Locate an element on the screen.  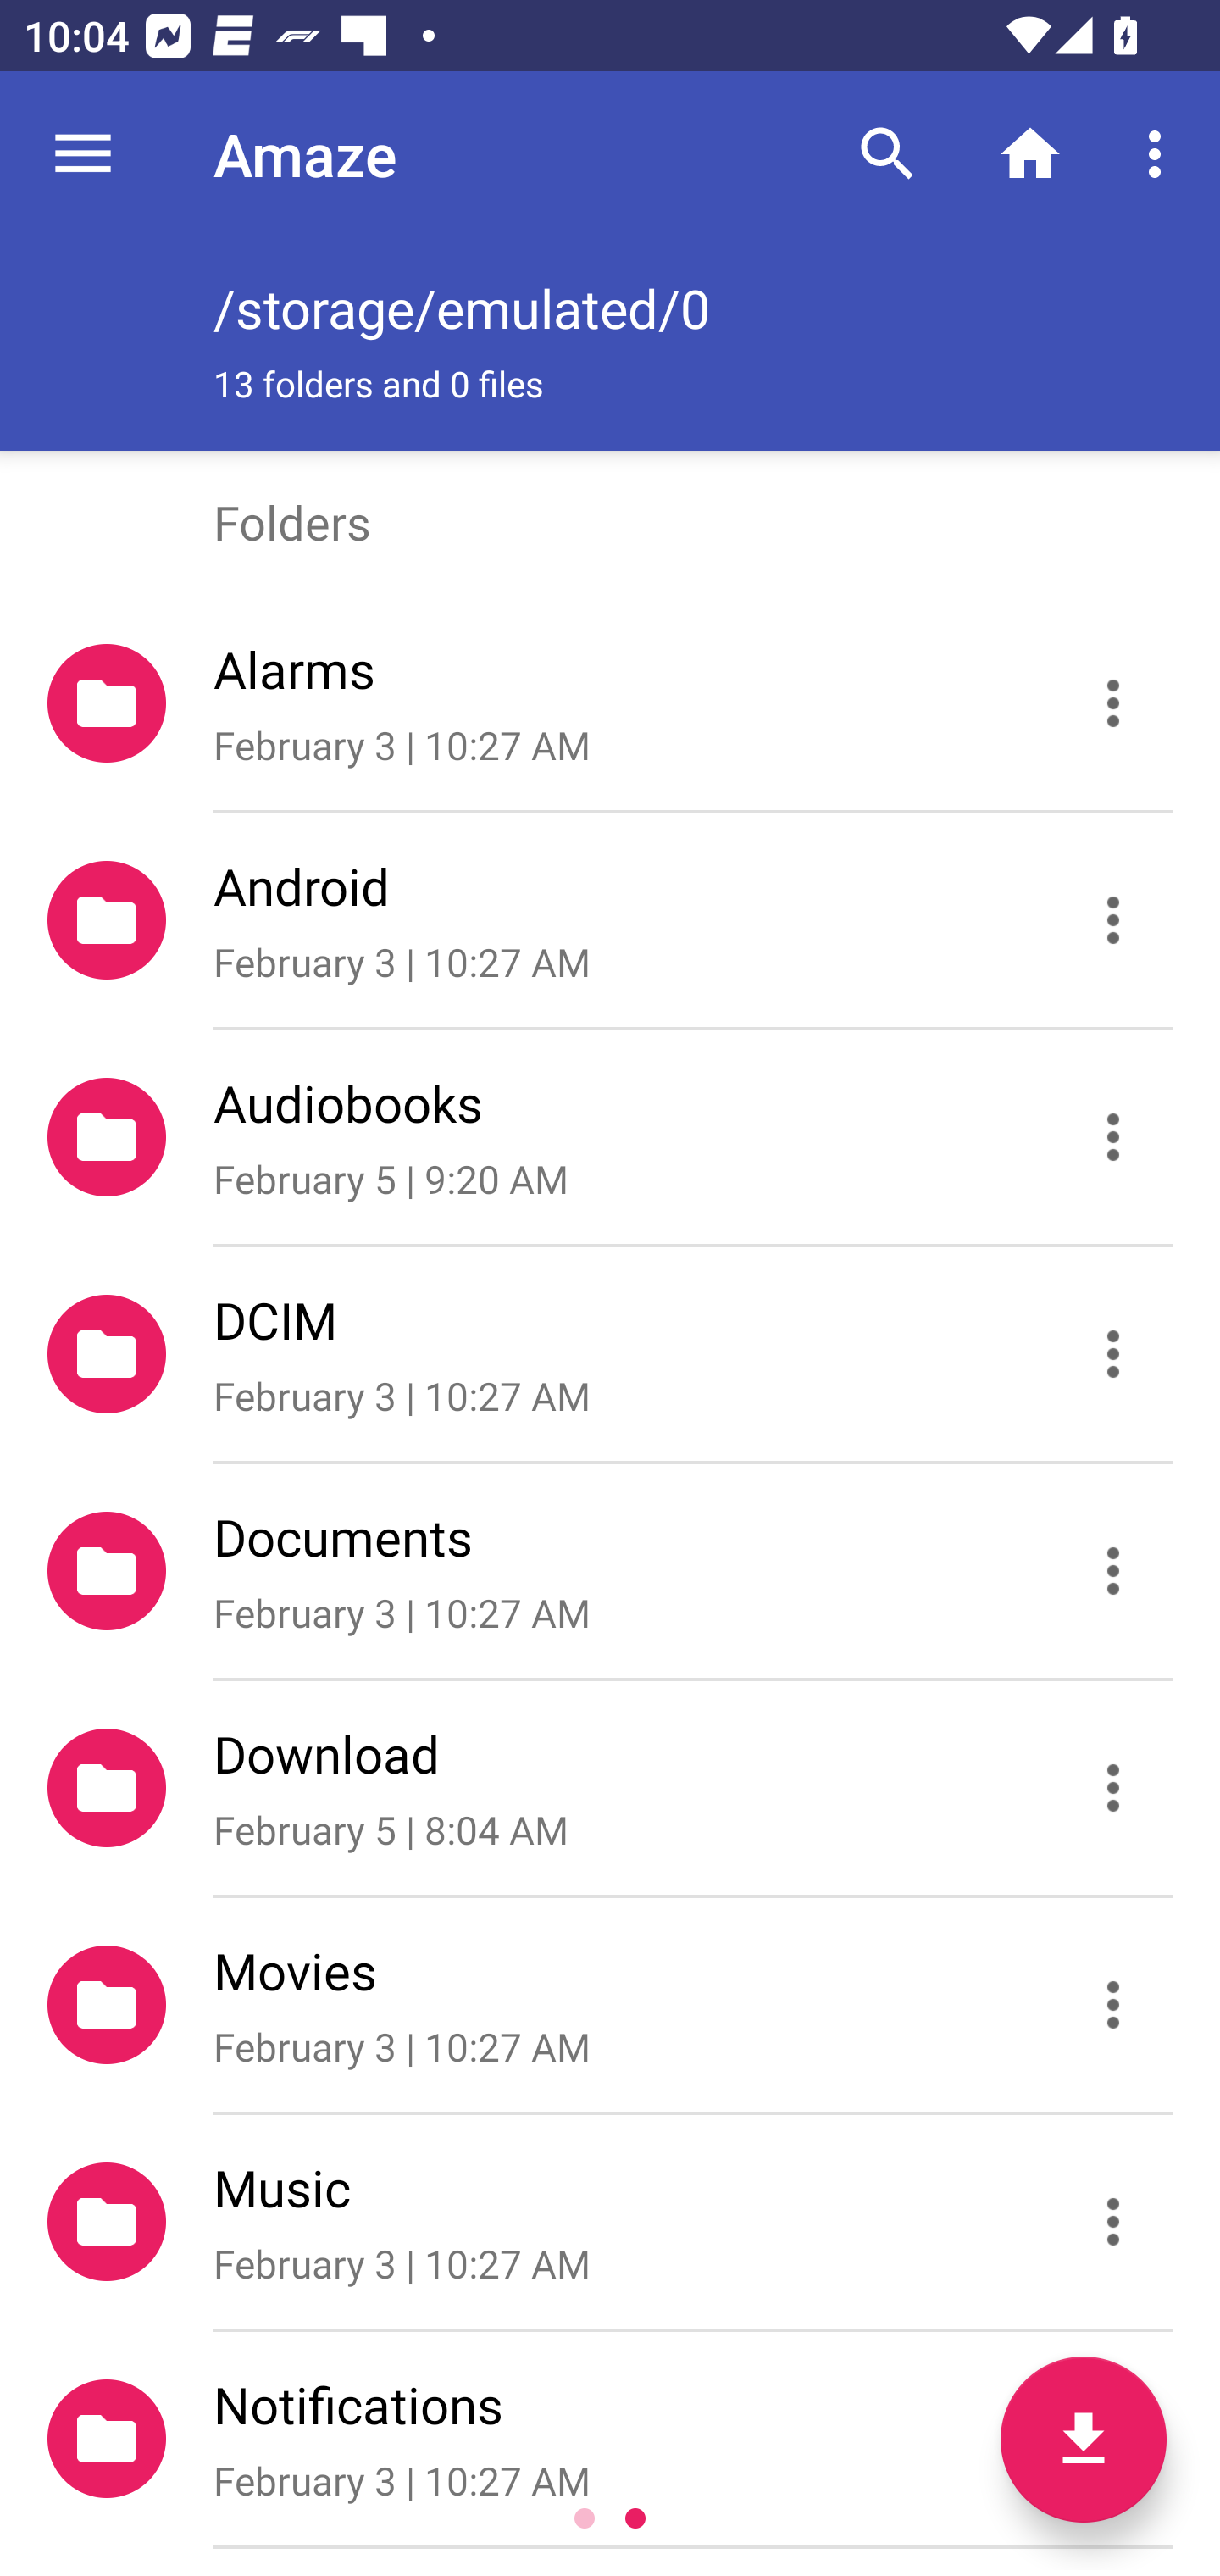
Home is located at coordinates (1030, 154).